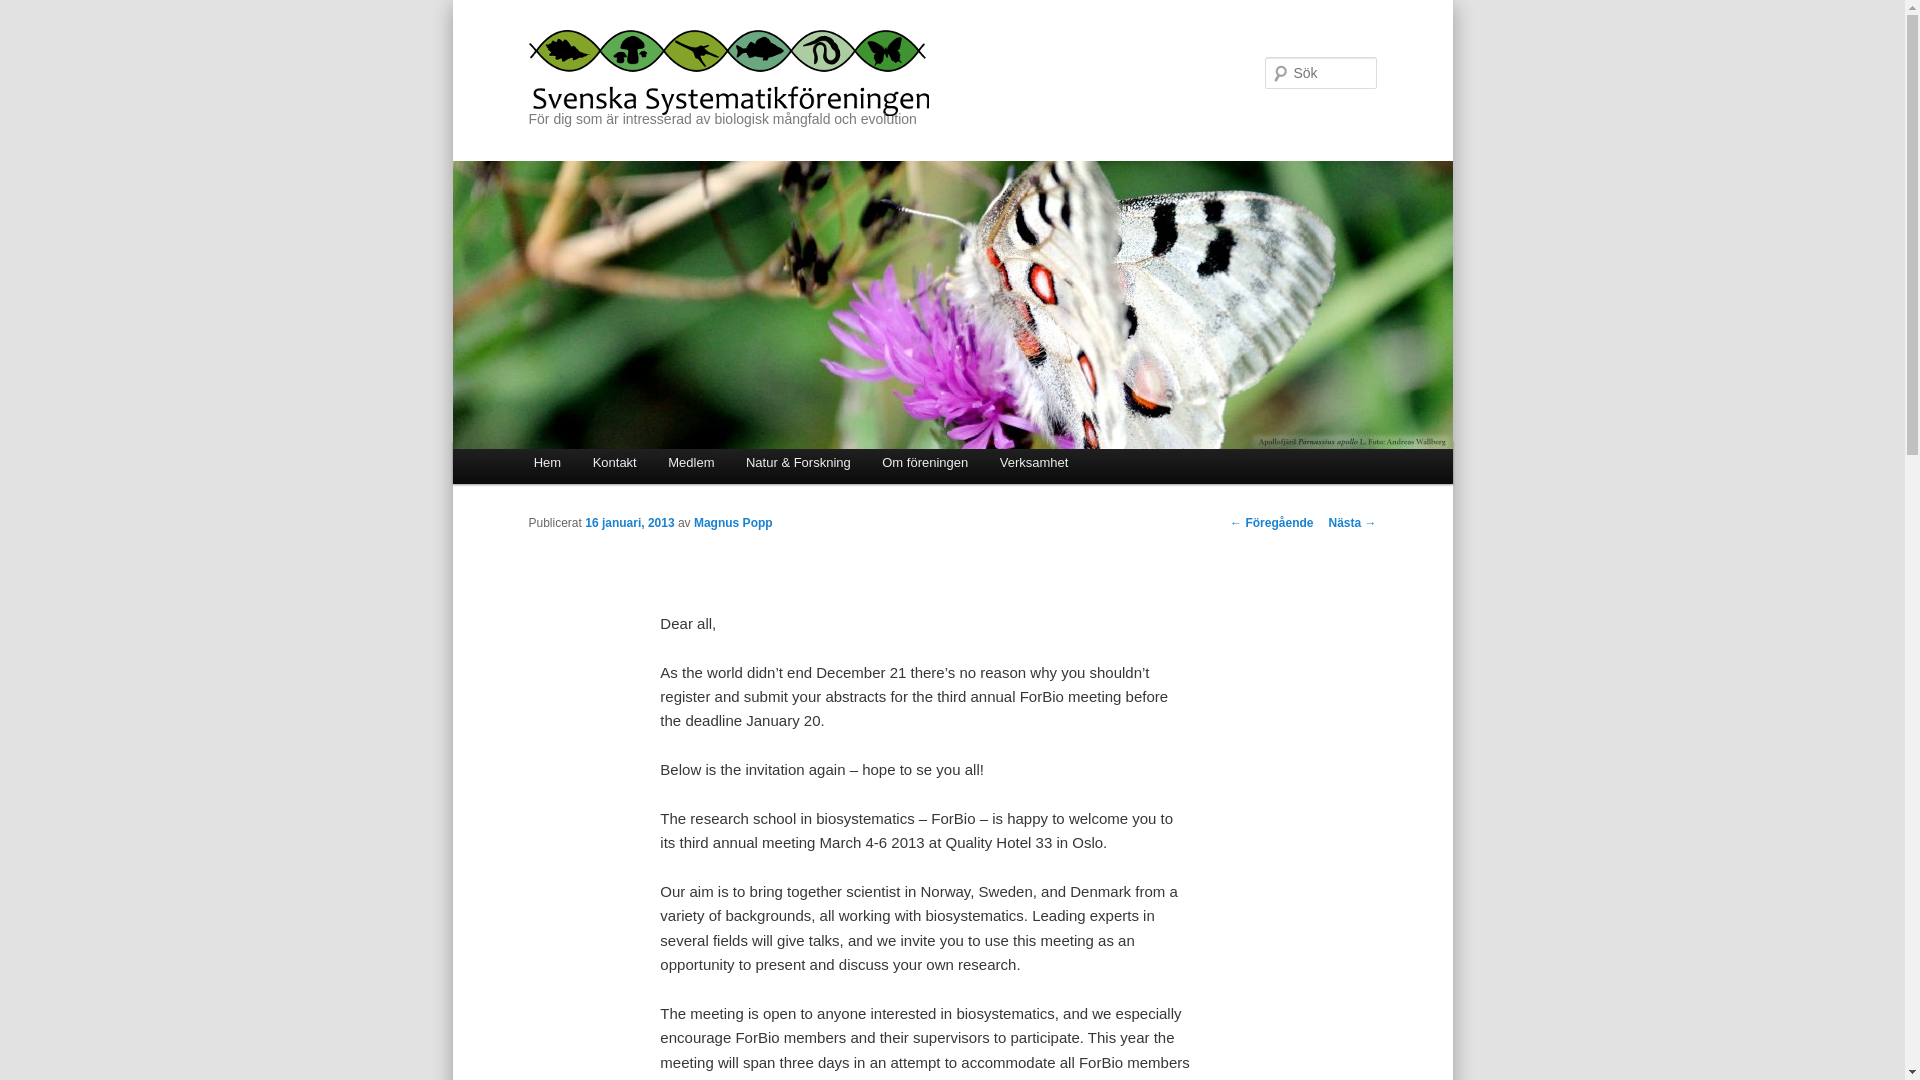 The width and height of the screenshot is (1920, 1080). Describe the element at coordinates (614, 462) in the screenshot. I see `Kontakt` at that location.